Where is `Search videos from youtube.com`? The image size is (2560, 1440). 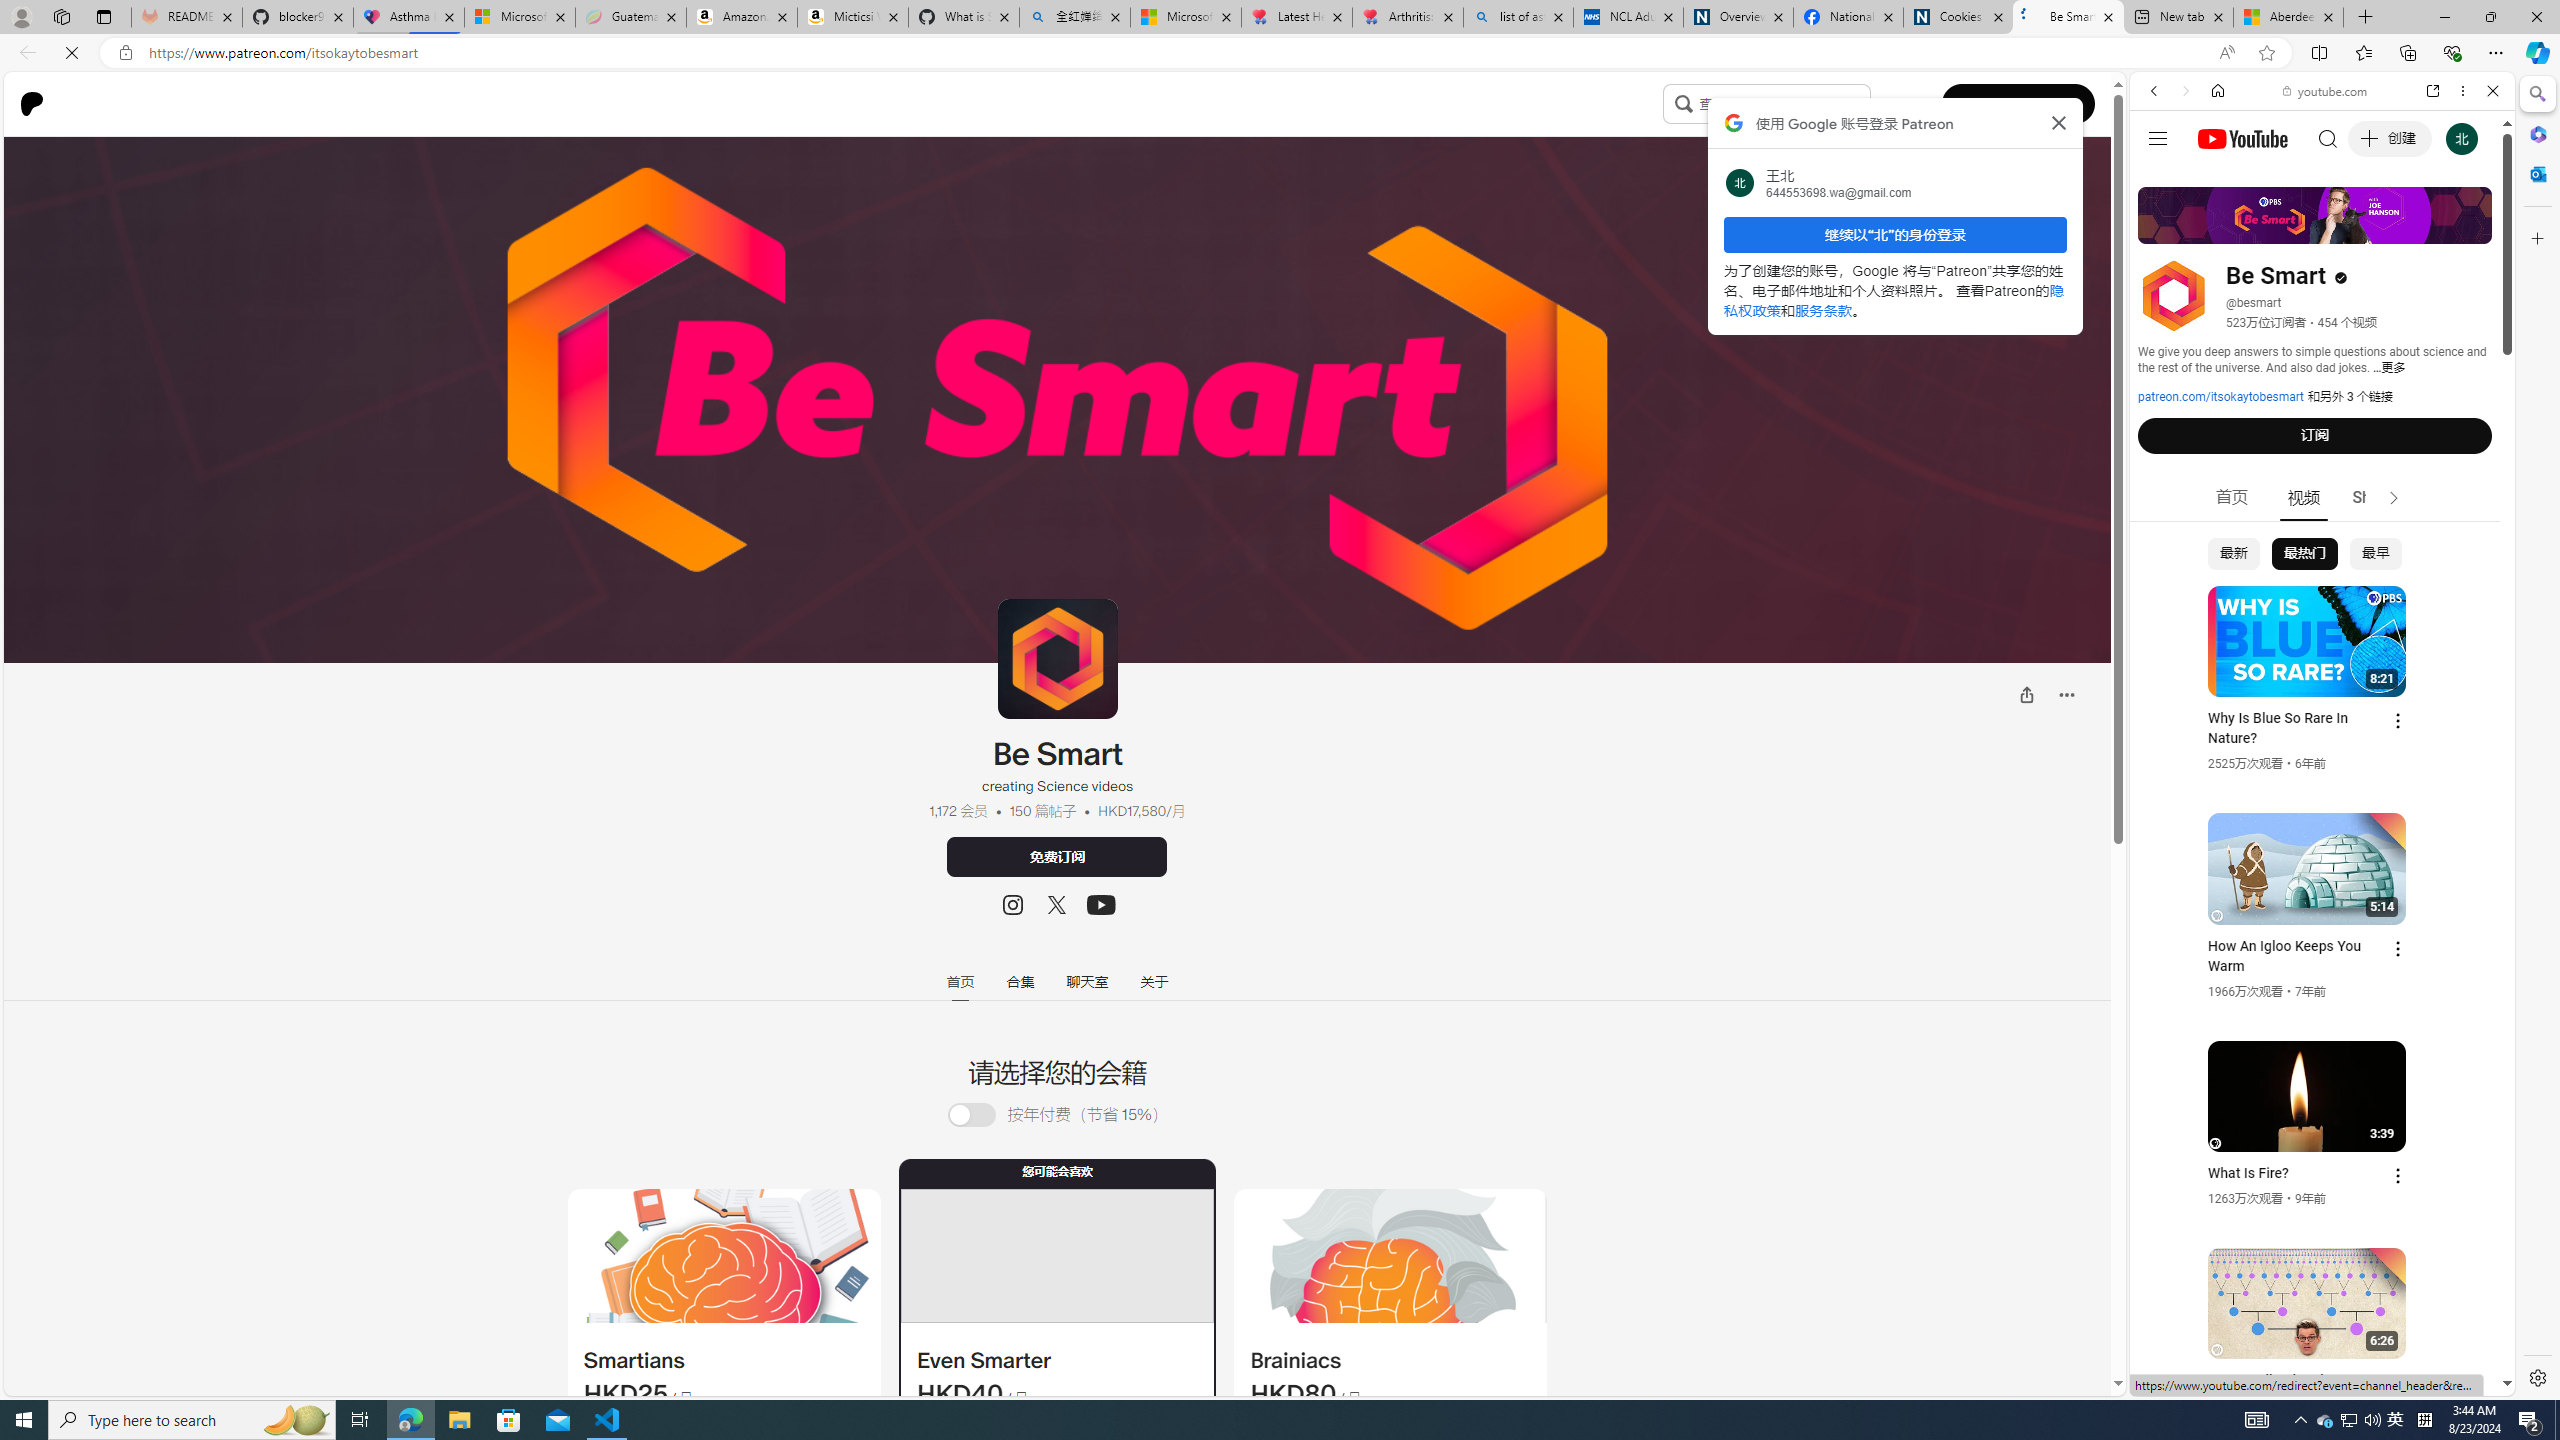 Search videos from youtube.com is located at coordinates (2286, 658).